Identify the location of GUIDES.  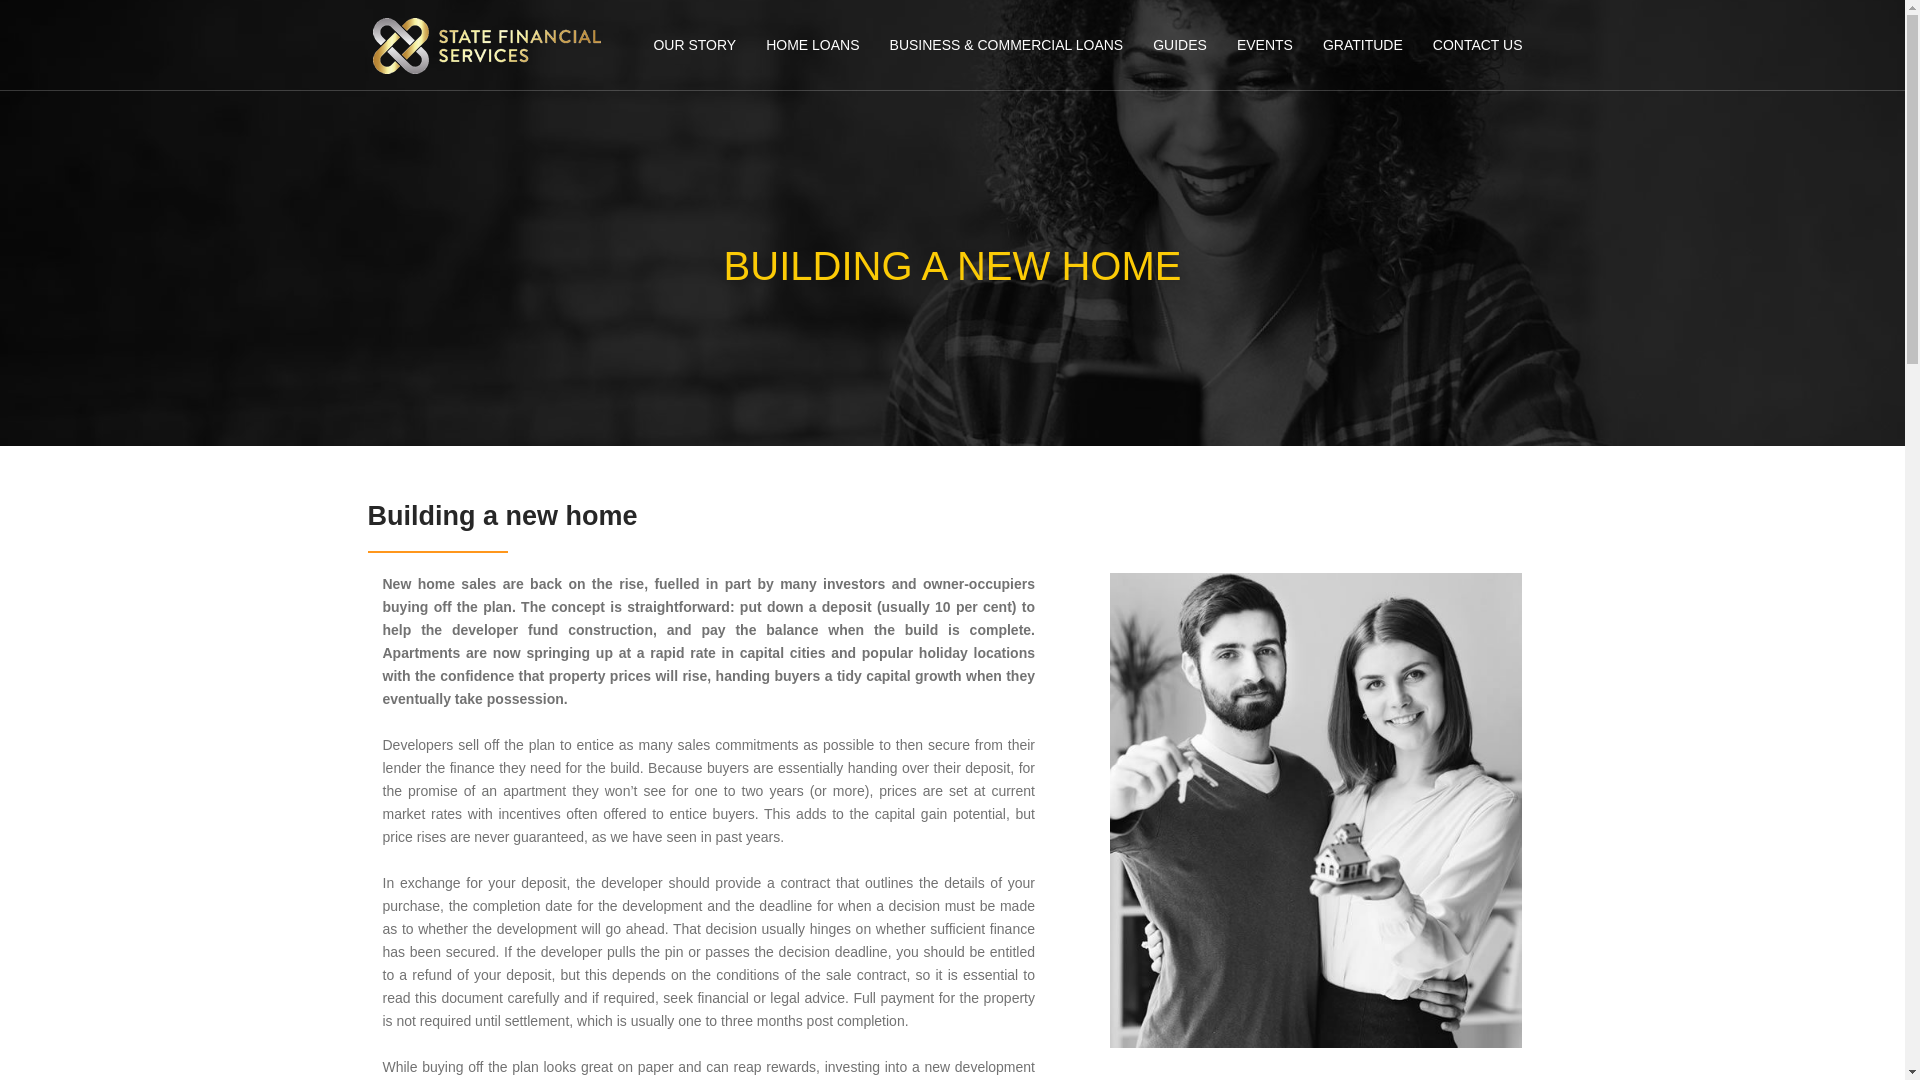
(1180, 44).